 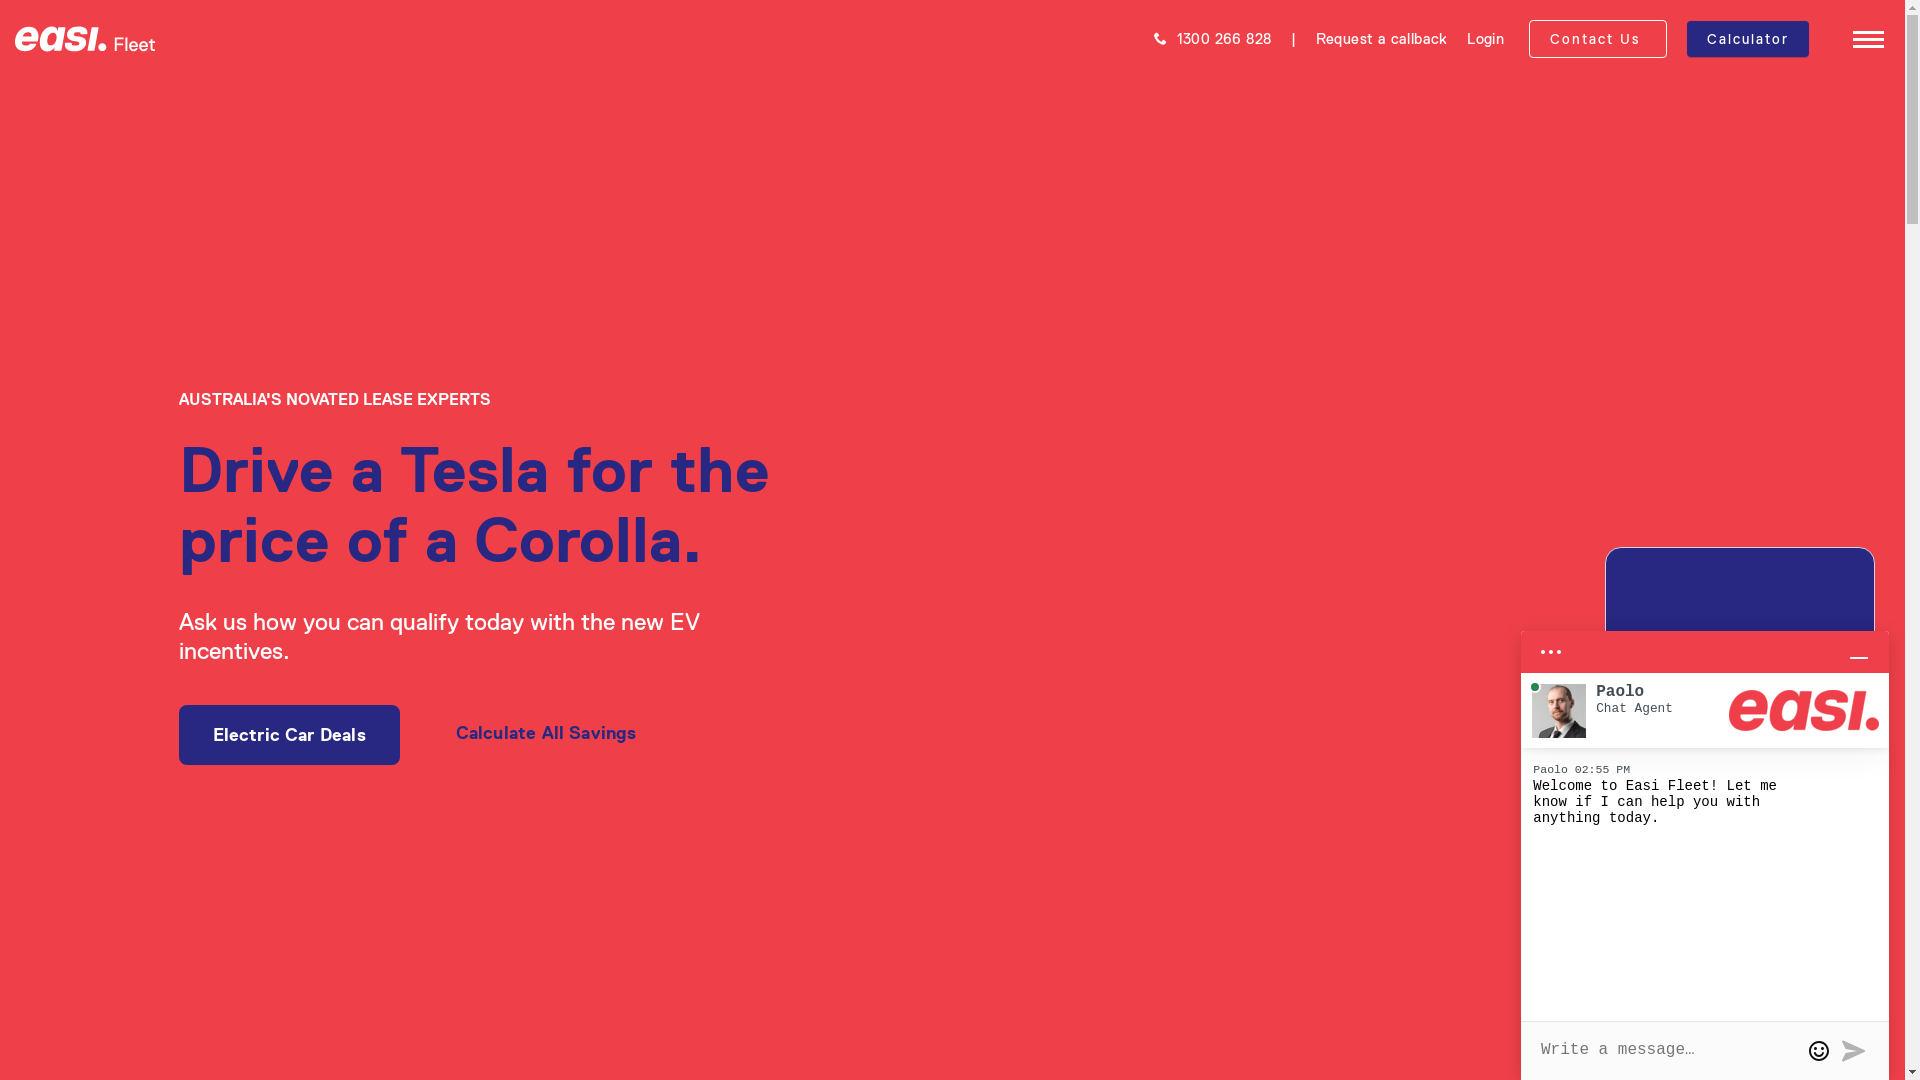 I want to click on CONTACT US, so click(x=1756, y=834).